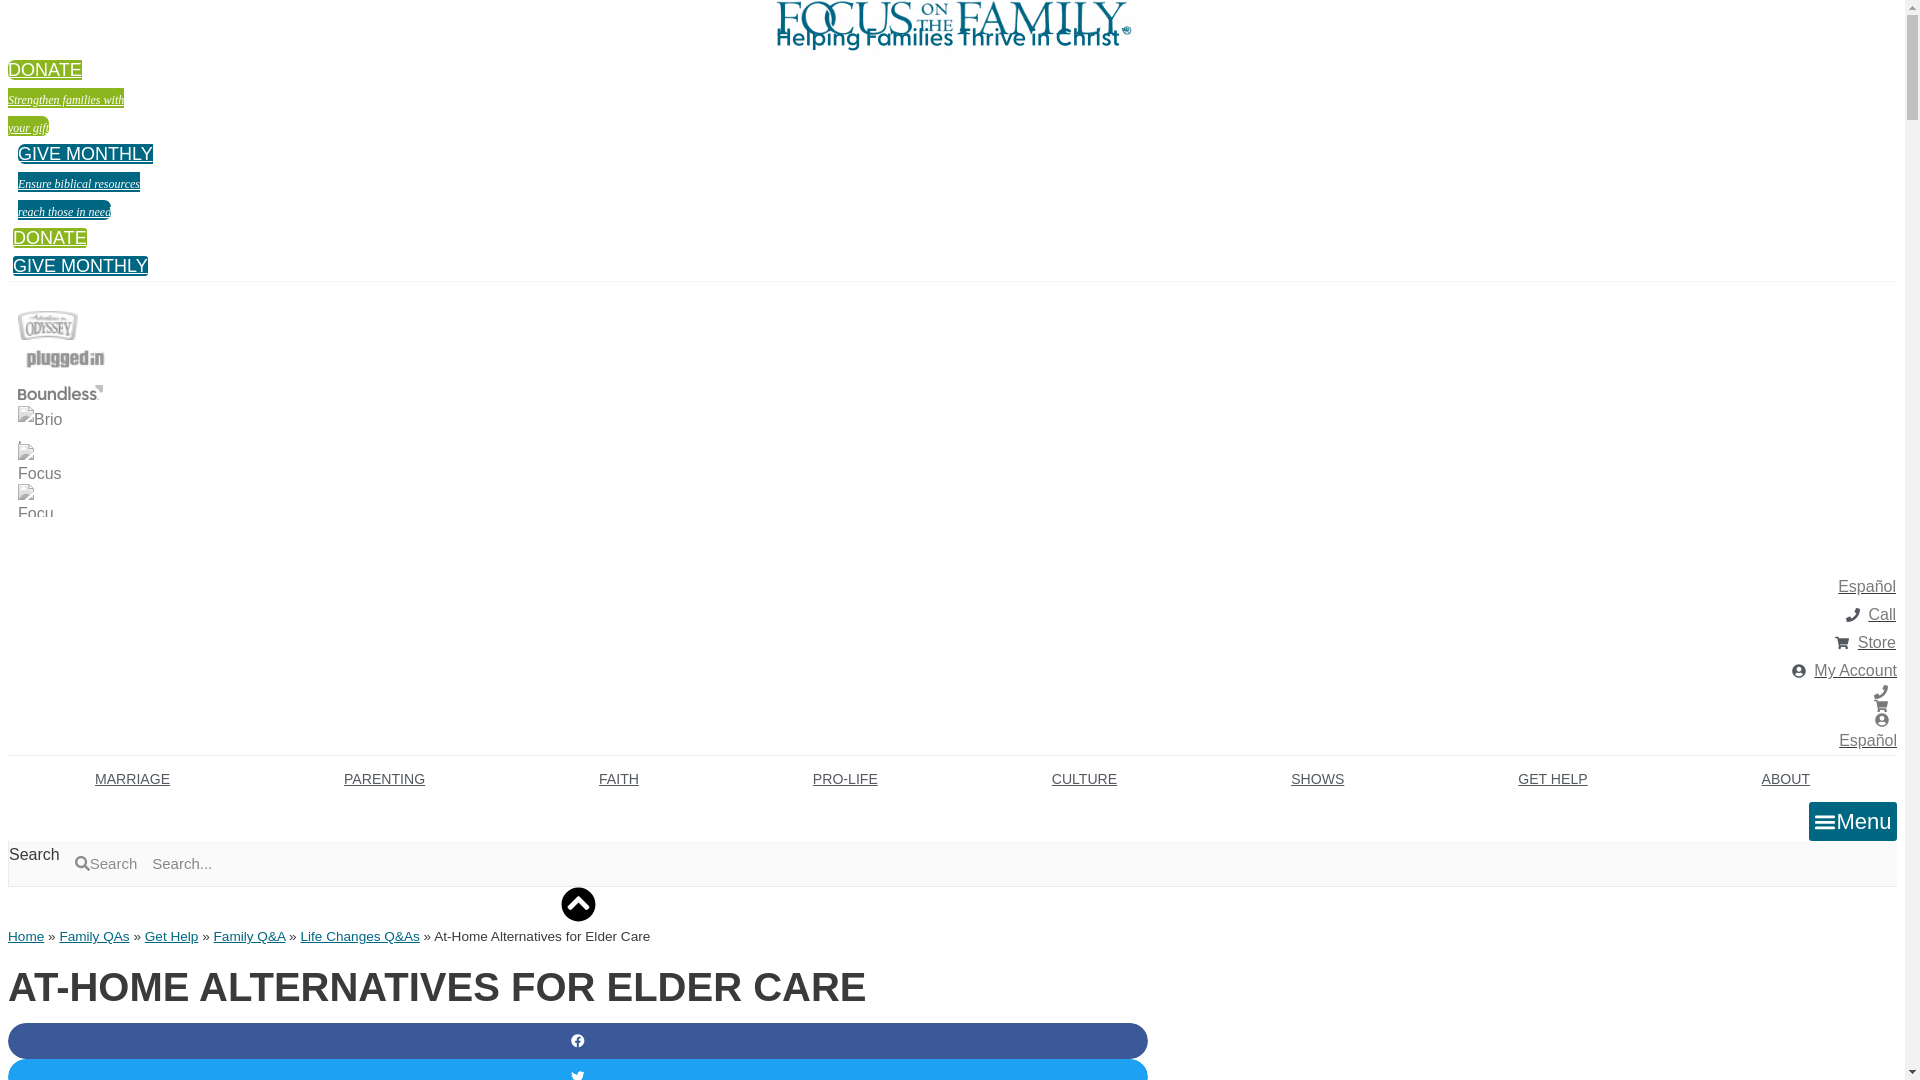  I want to click on Adventures in Odyssey, so click(845, 779).